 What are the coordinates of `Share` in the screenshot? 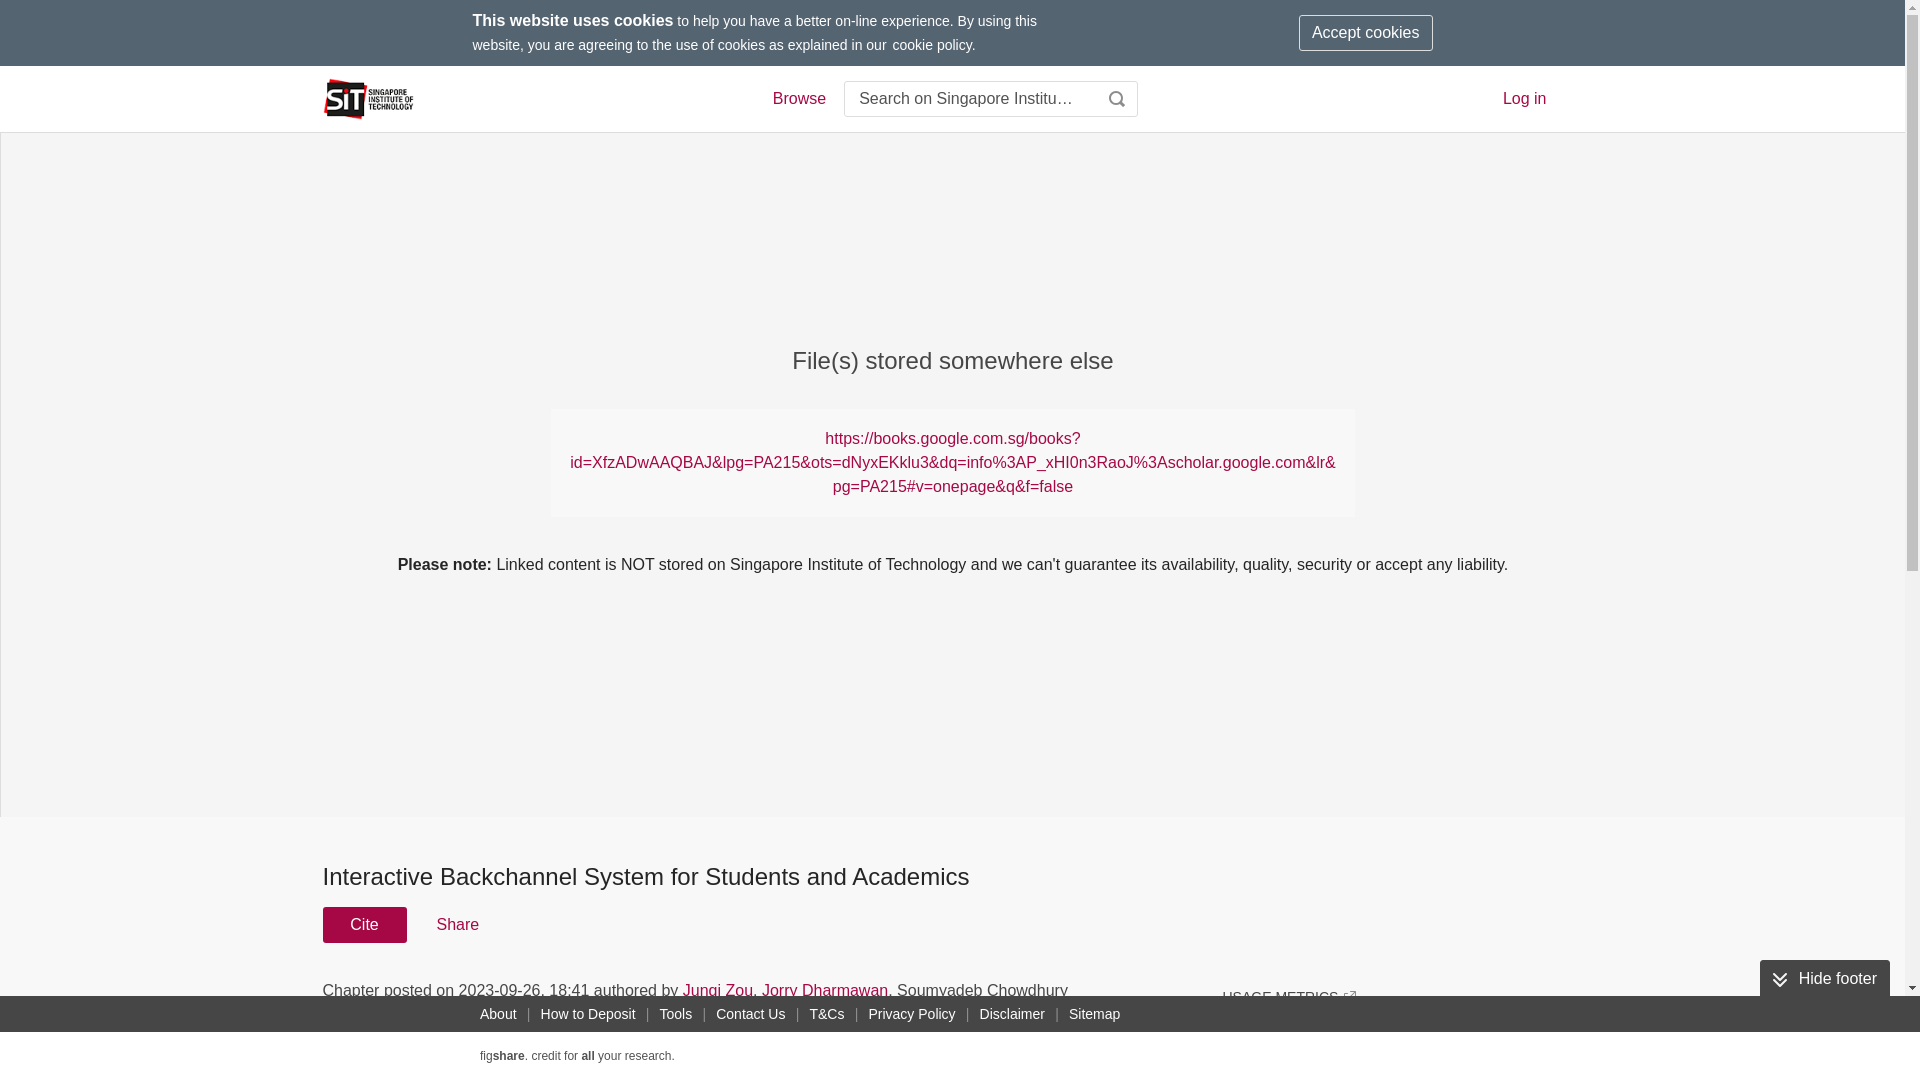 It's located at (456, 924).